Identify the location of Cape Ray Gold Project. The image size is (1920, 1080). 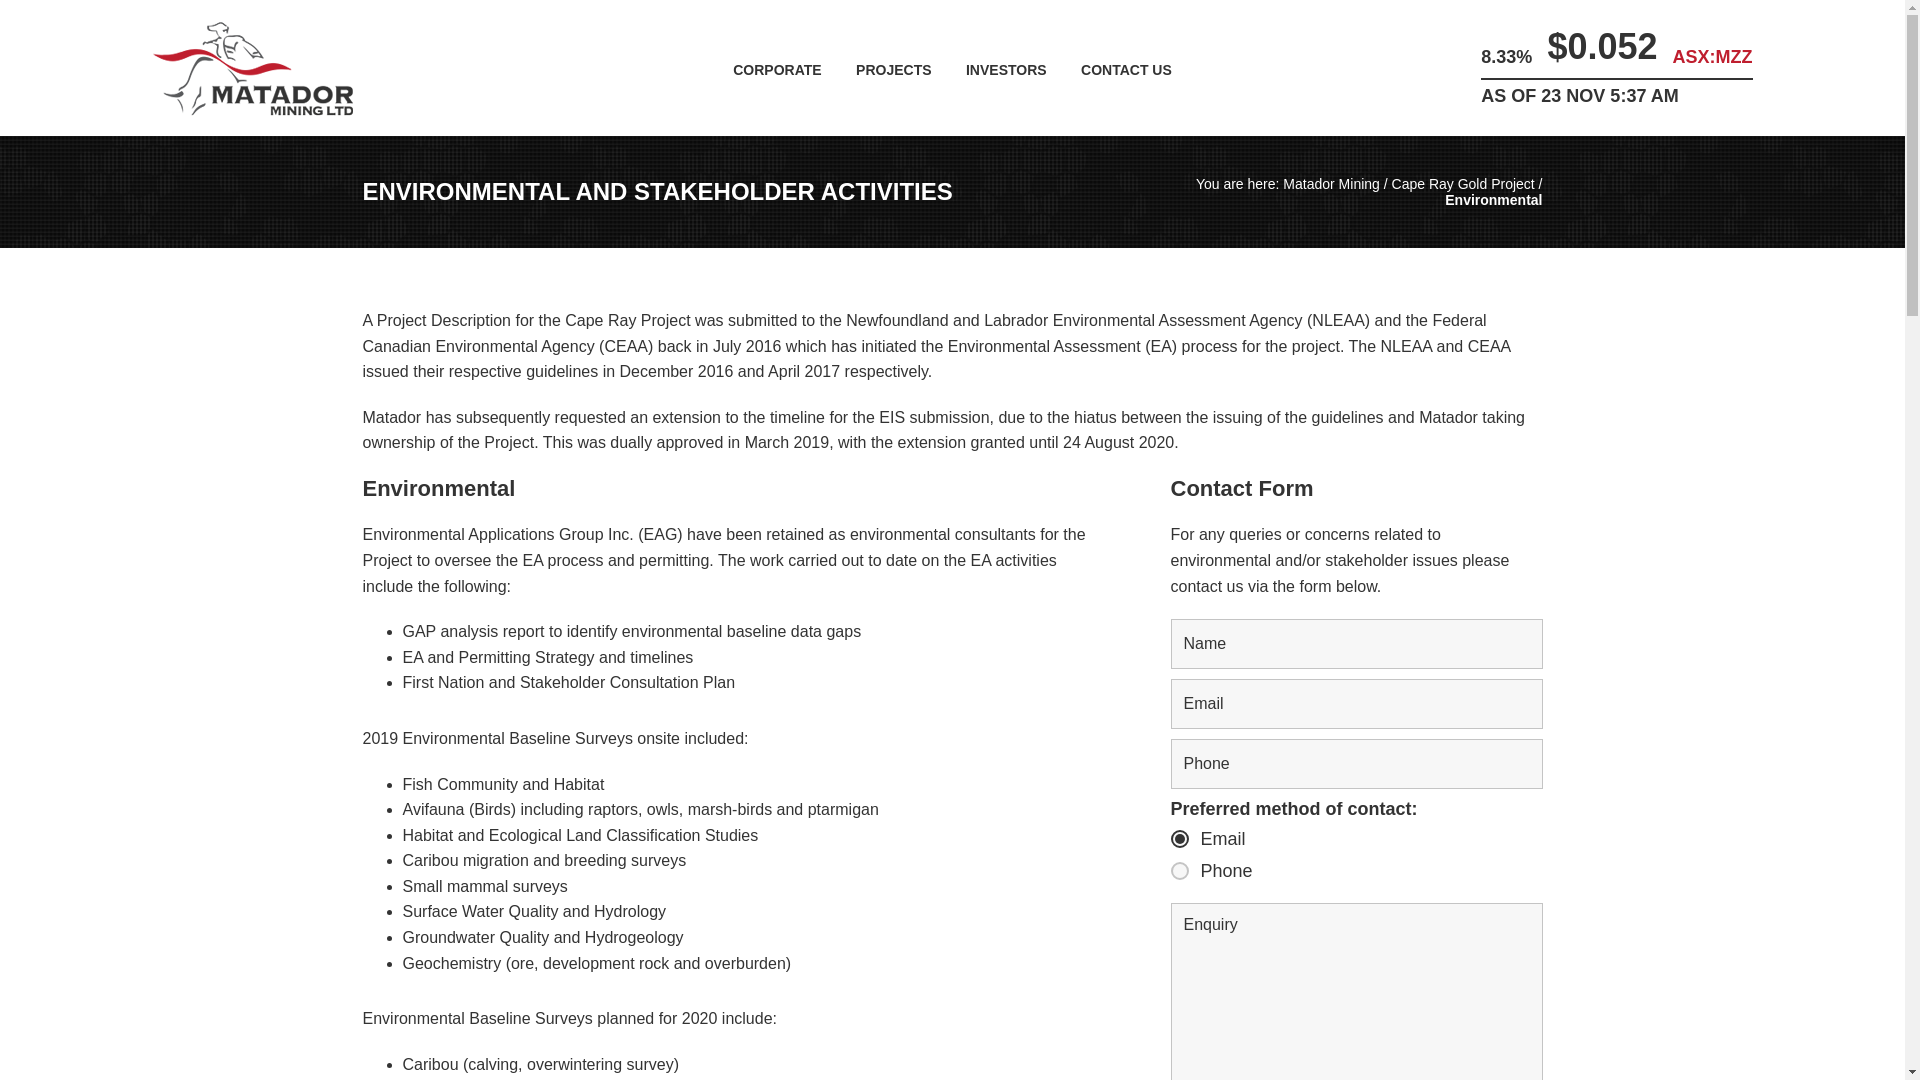
(1464, 184).